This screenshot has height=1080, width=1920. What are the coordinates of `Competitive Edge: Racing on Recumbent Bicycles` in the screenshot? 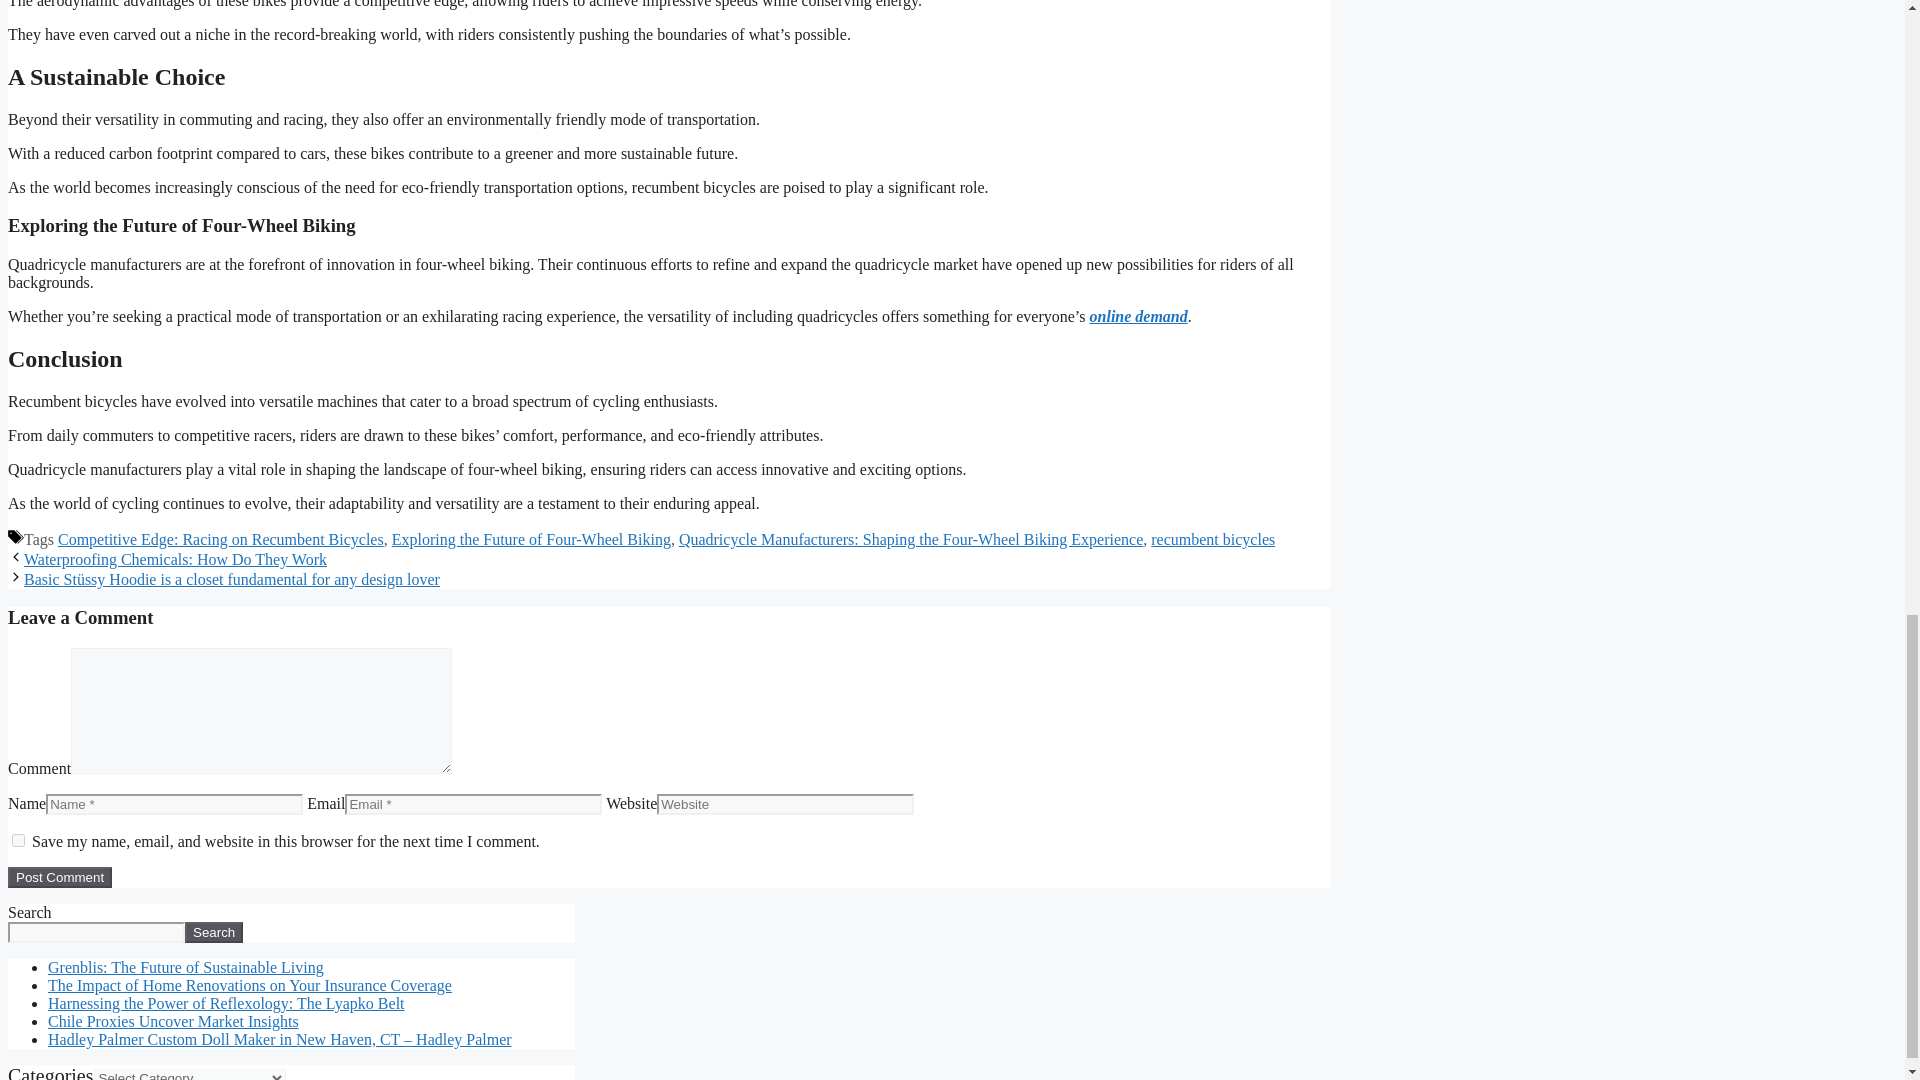 It's located at (220, 539).